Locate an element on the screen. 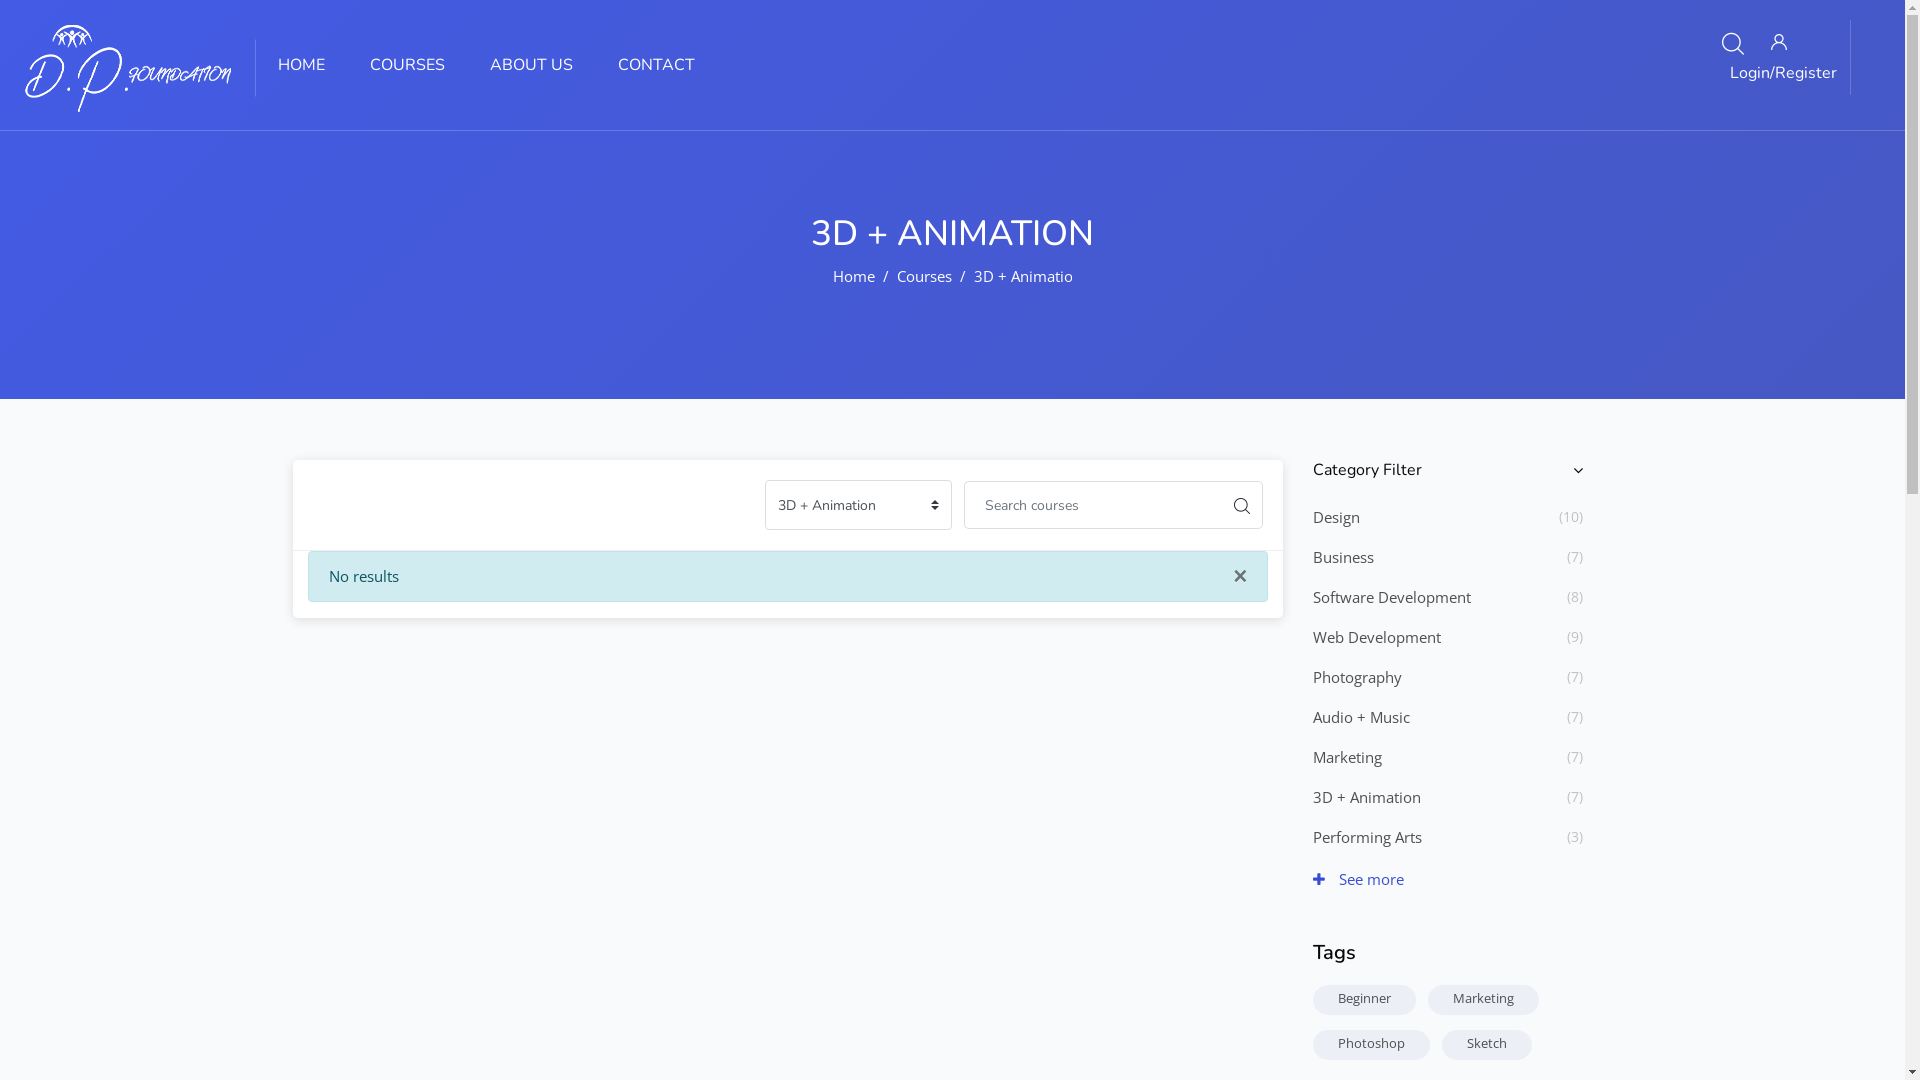 Image resolution: width=1920 pixels, height=1080 pixels. Photography
(7) is located at coordinates (1356, 677).